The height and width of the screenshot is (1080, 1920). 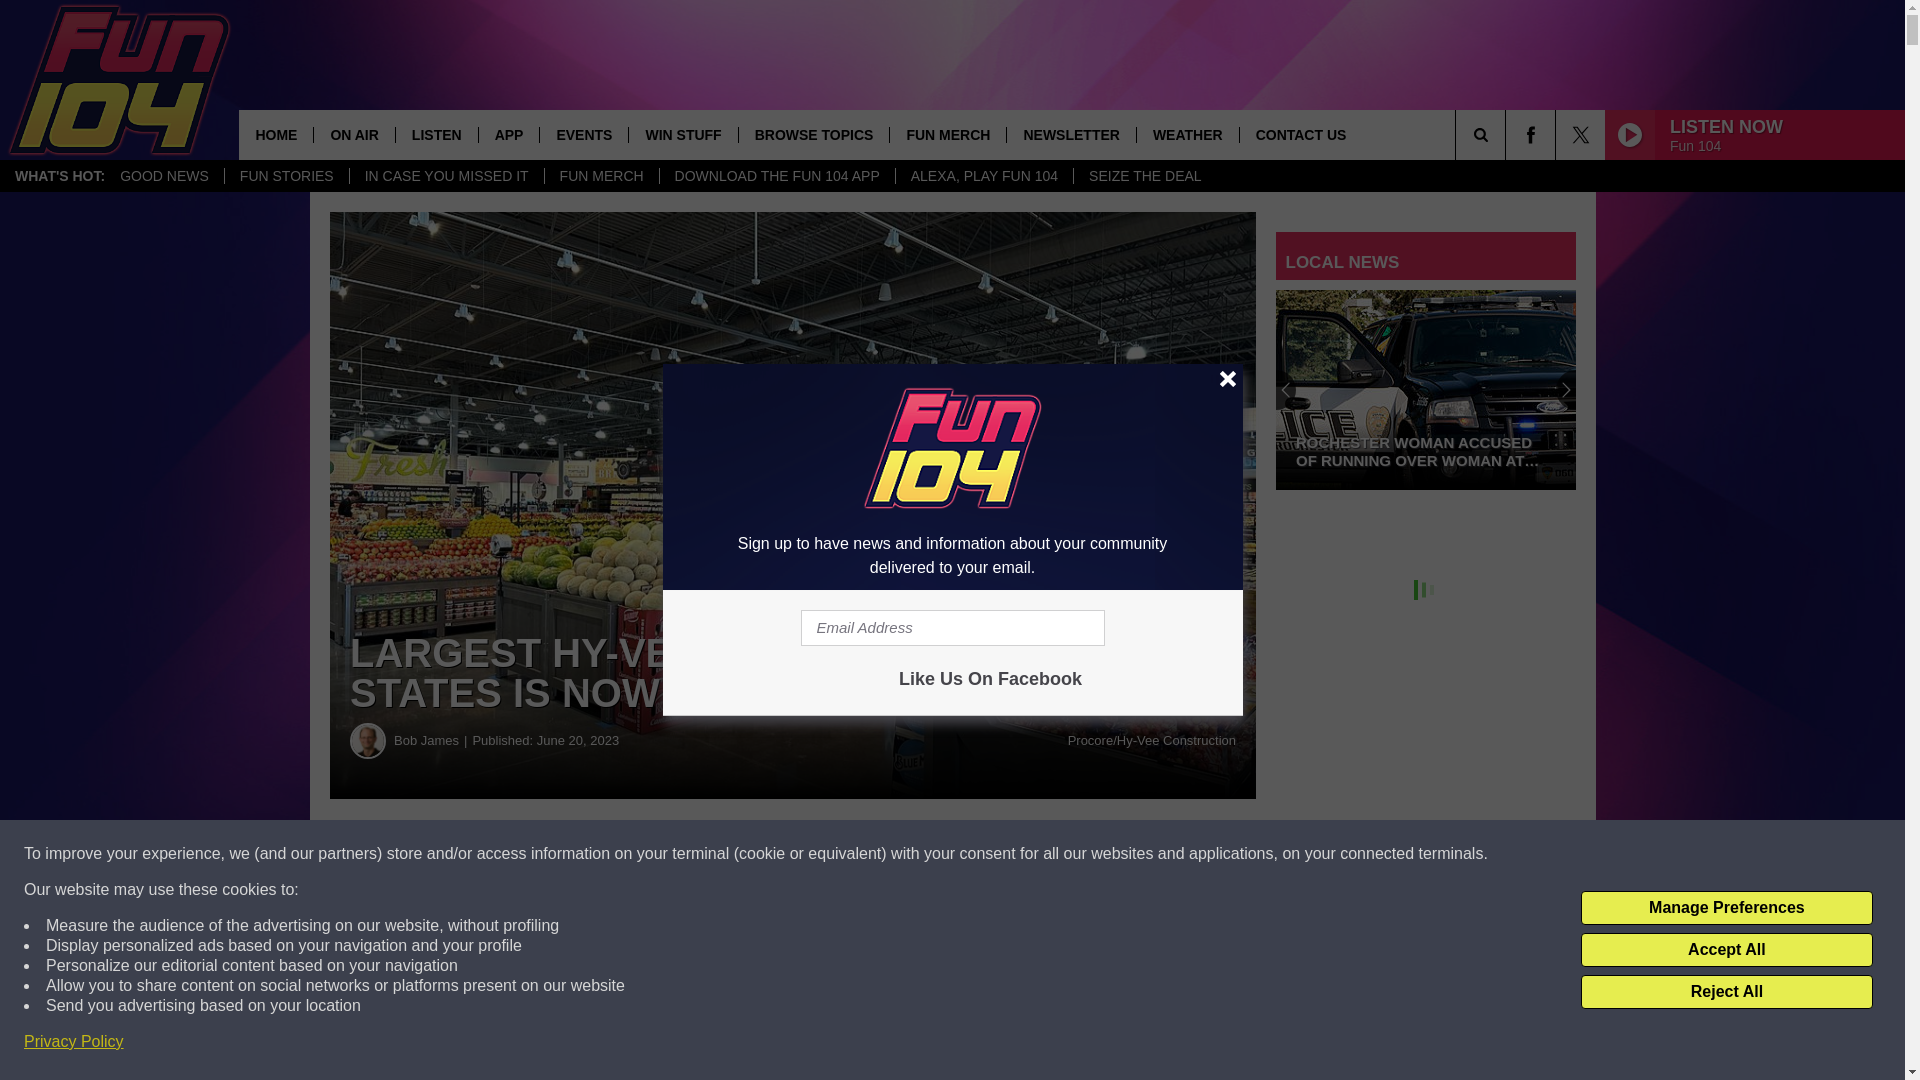 I want to click on SEARCH, so click(x=1508, y=134).